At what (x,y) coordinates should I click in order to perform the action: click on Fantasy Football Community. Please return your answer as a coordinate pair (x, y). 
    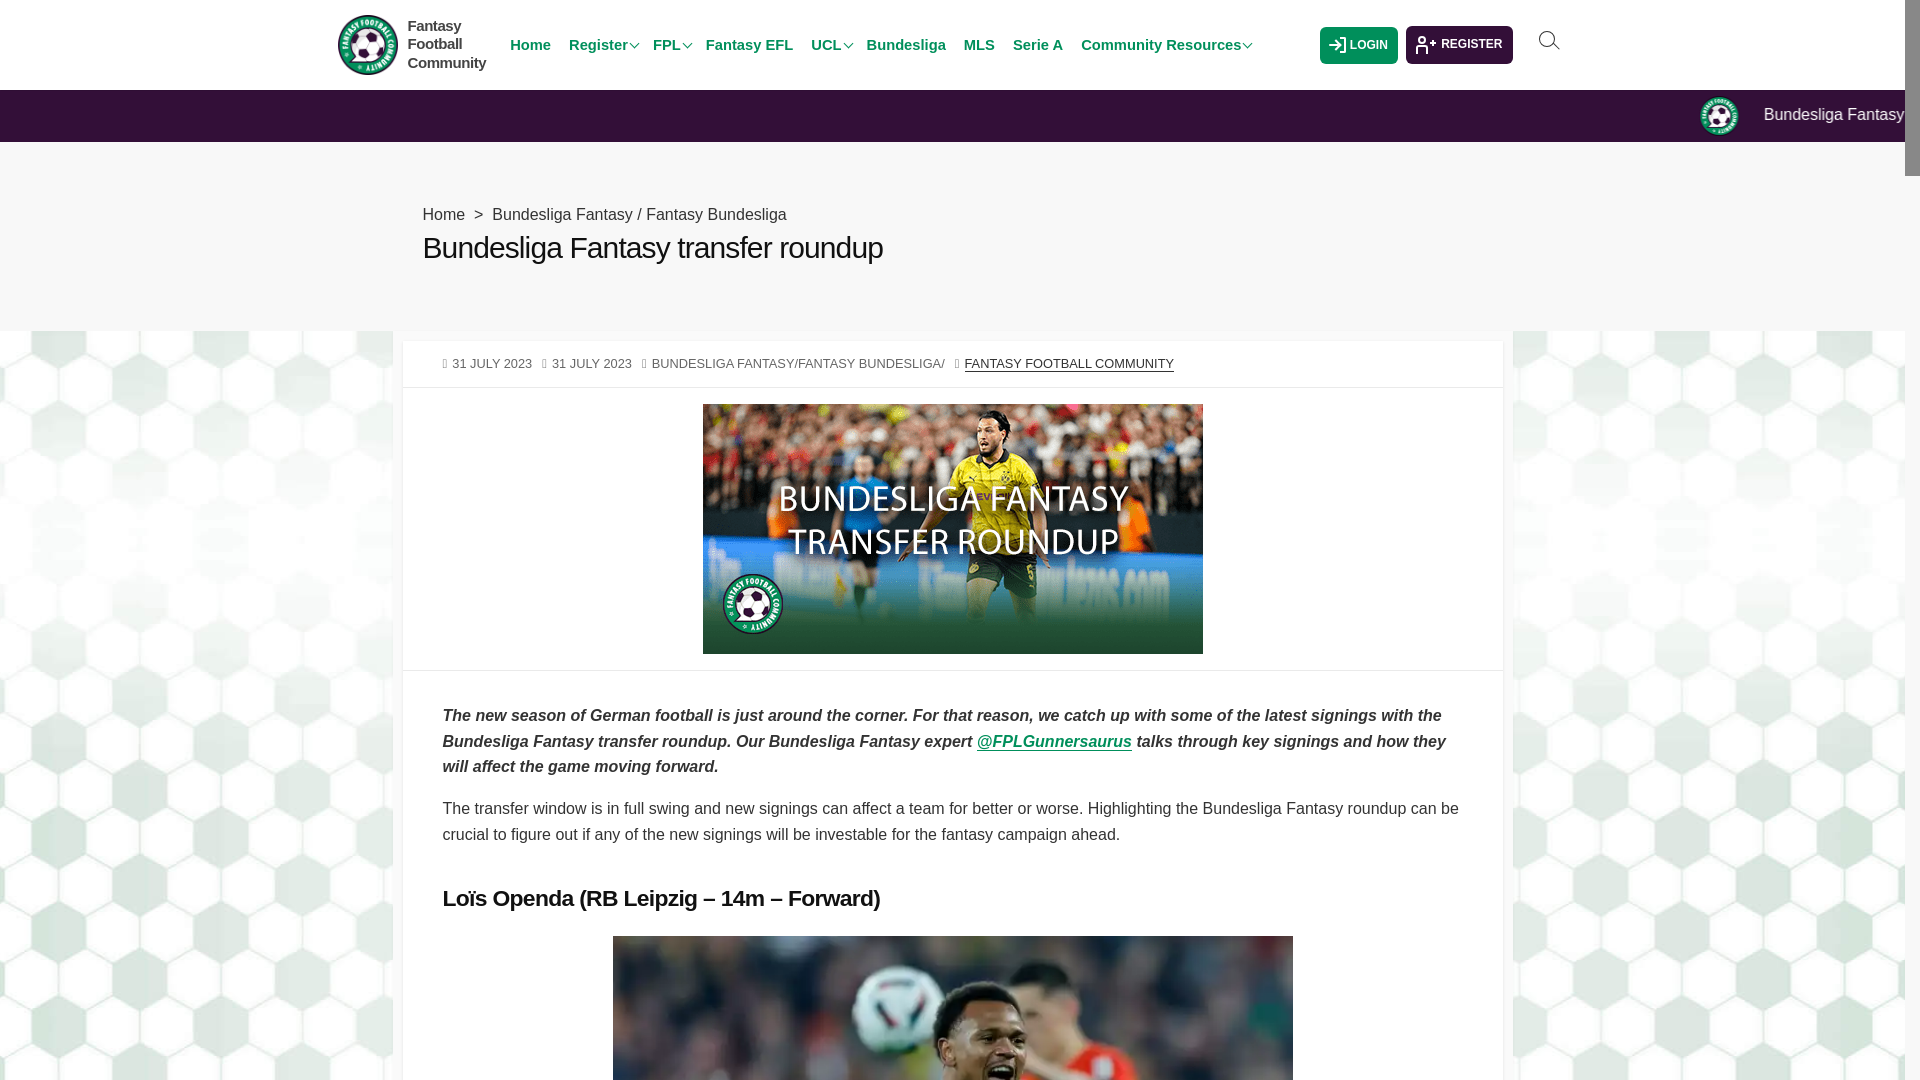
    Looking at the image, I should click on (447, 44).